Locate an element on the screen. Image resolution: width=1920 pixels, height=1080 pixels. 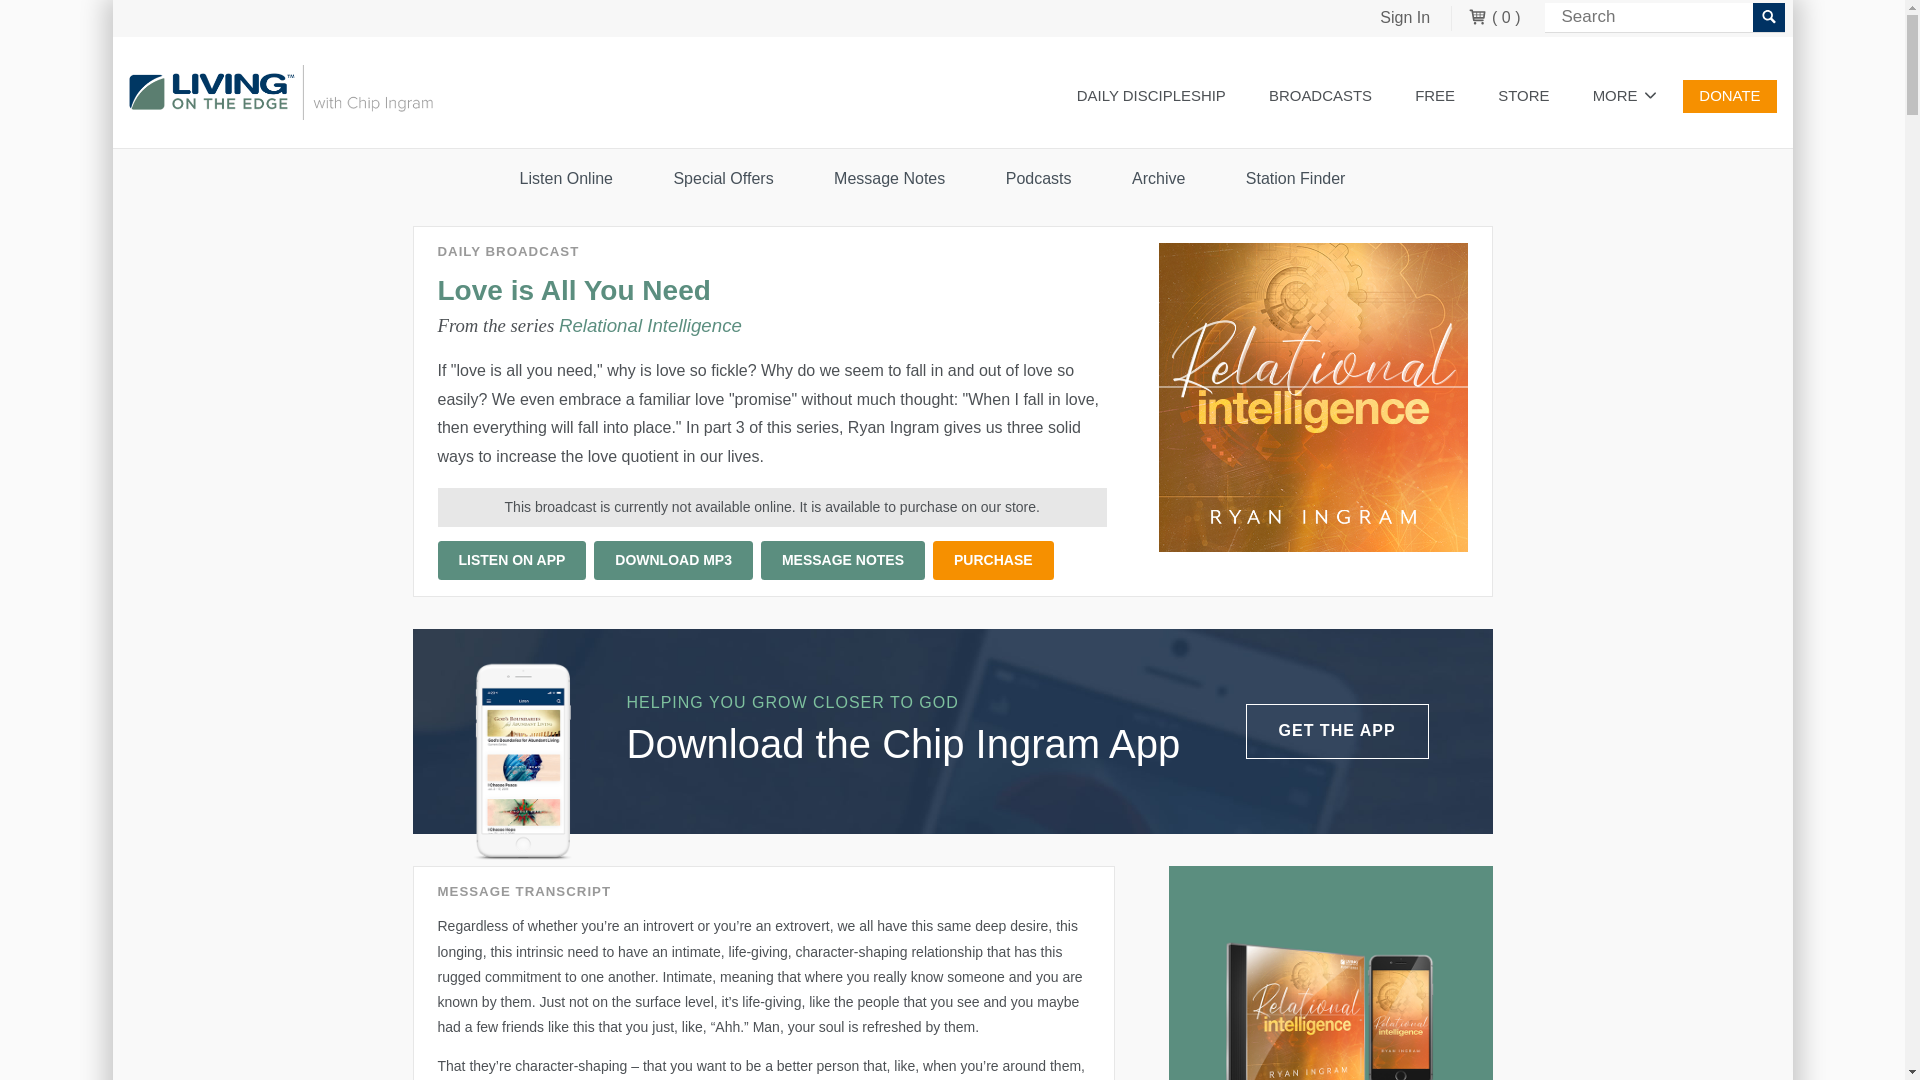
Store is located at coordinates (1523, 96).